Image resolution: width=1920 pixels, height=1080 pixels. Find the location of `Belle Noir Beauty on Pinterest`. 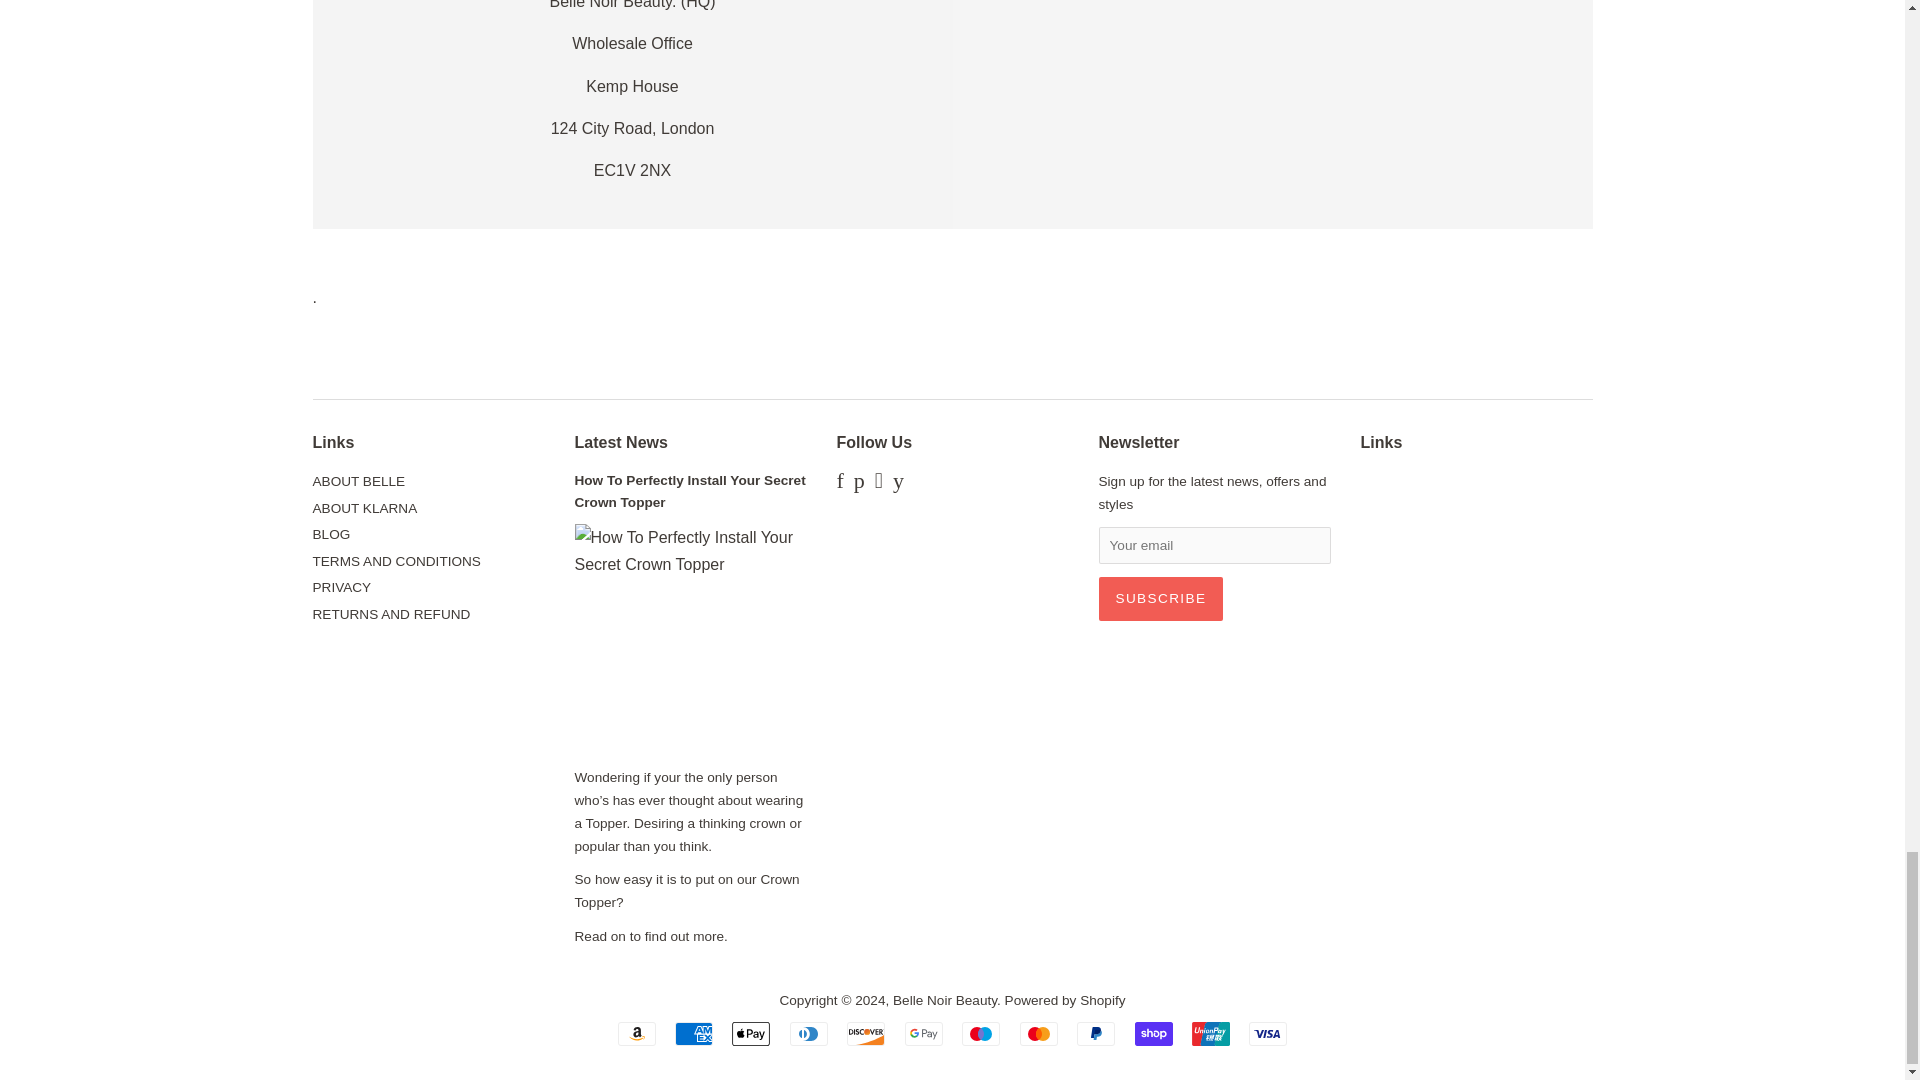

Belle Noir Beauty on Pinterest is located at coordinates (860, 484).